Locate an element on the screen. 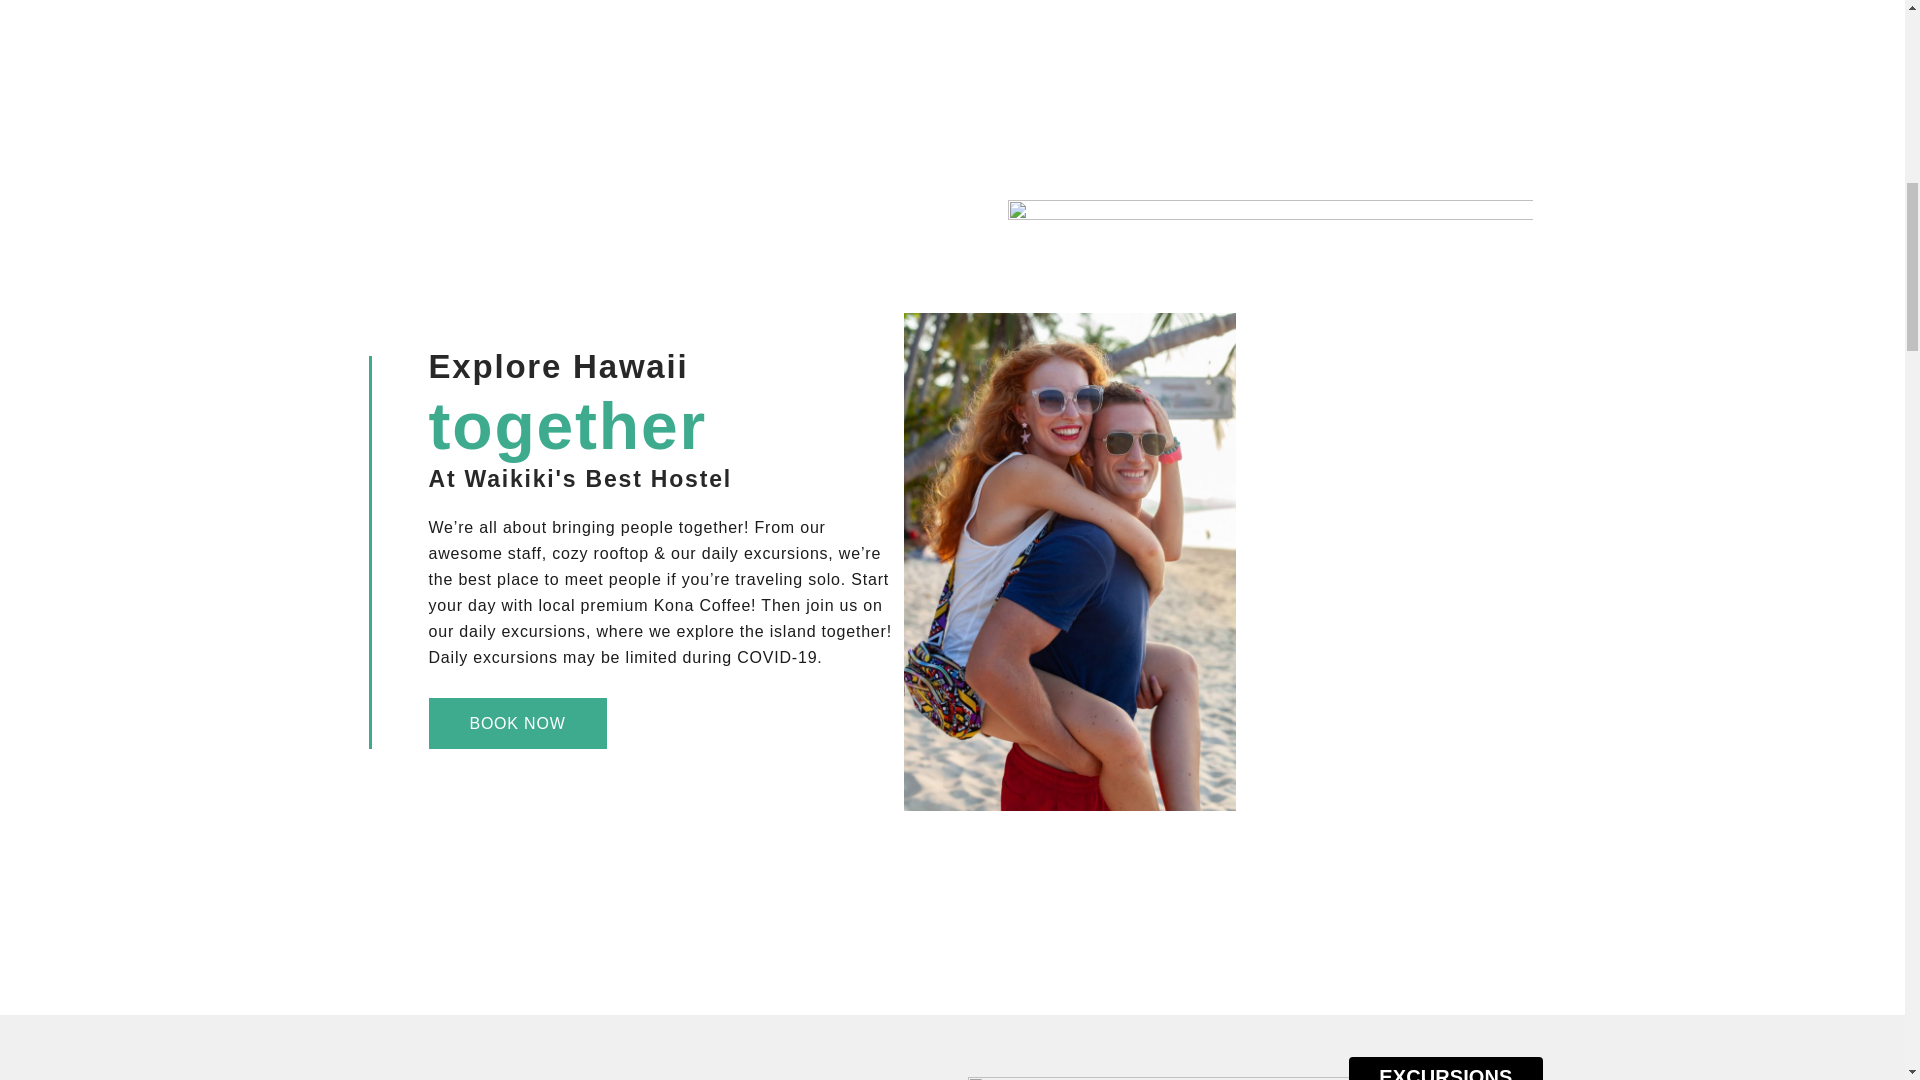 The width and height of the screenshot is (1920, 1080). BOOK NOW is located at coordinates (517, 723).